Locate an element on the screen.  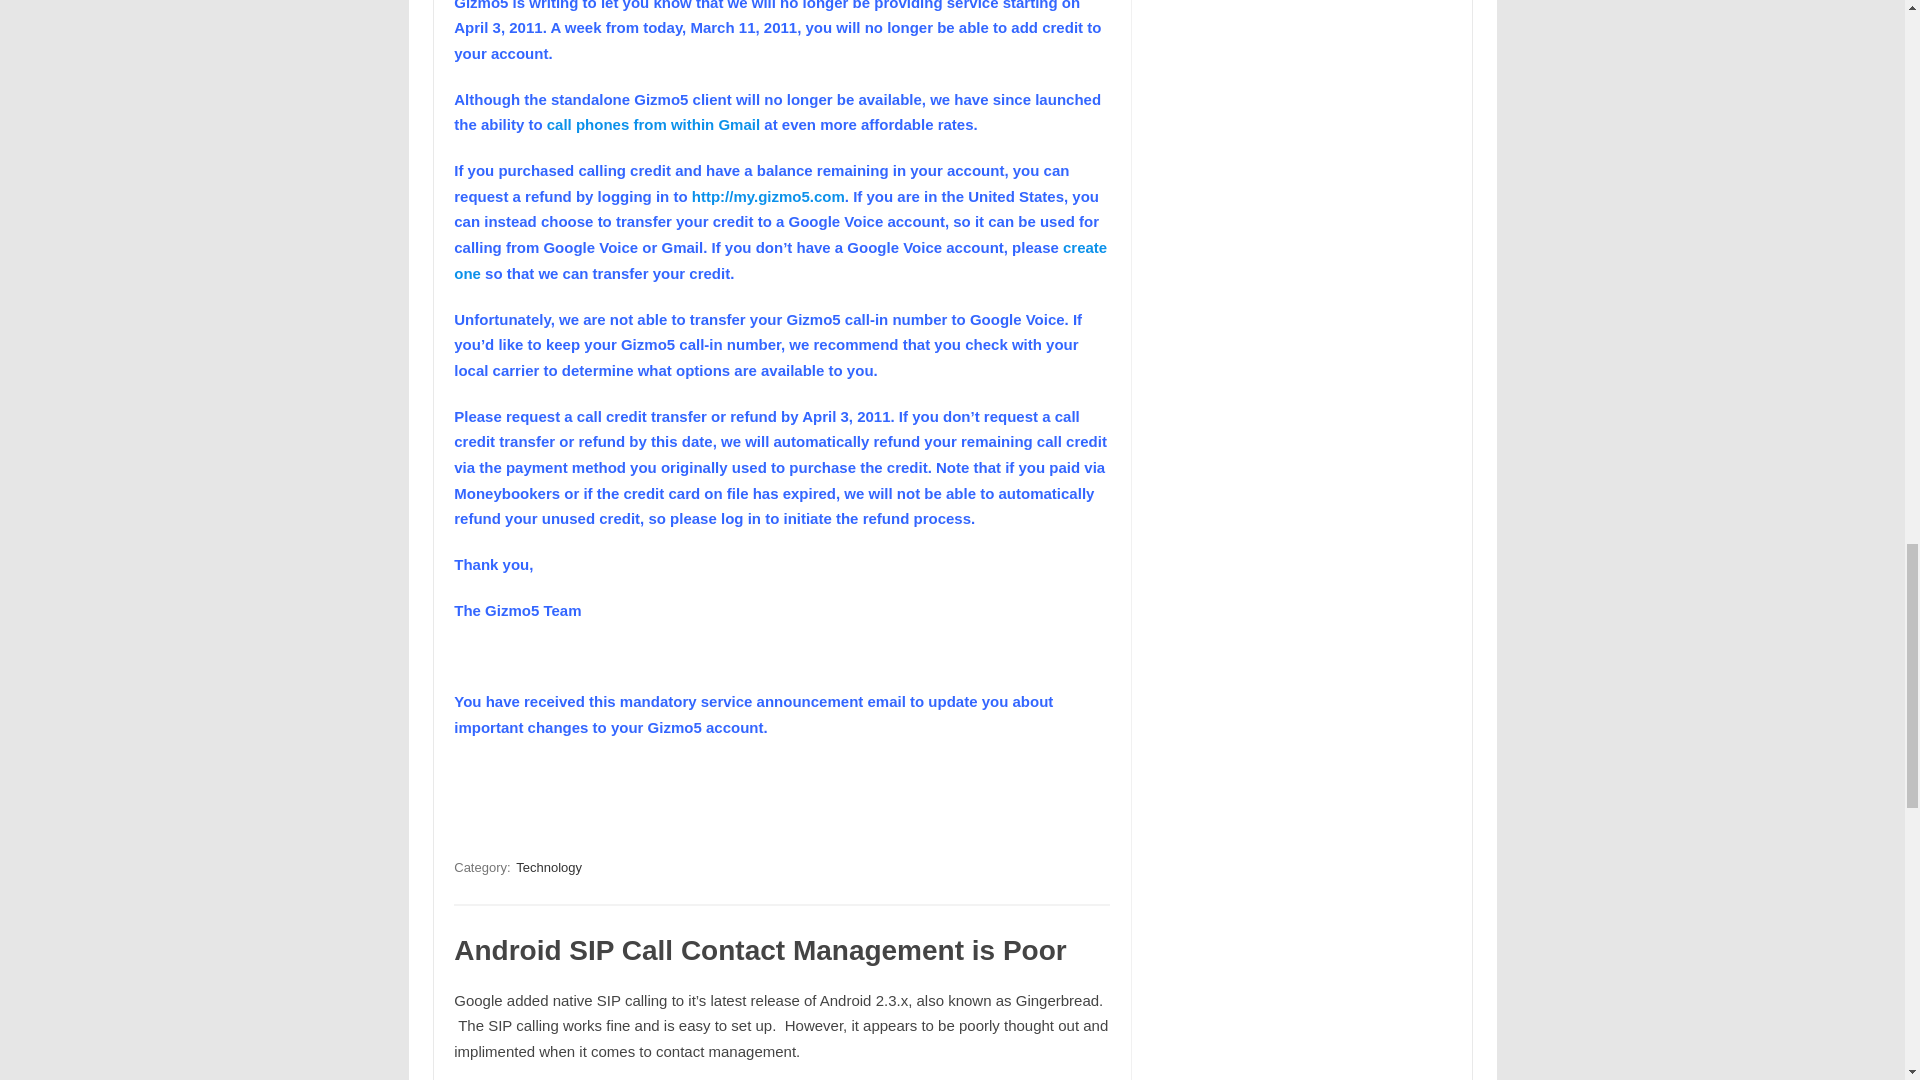
call phones from within Gmail is located at coordinates (654, 124).